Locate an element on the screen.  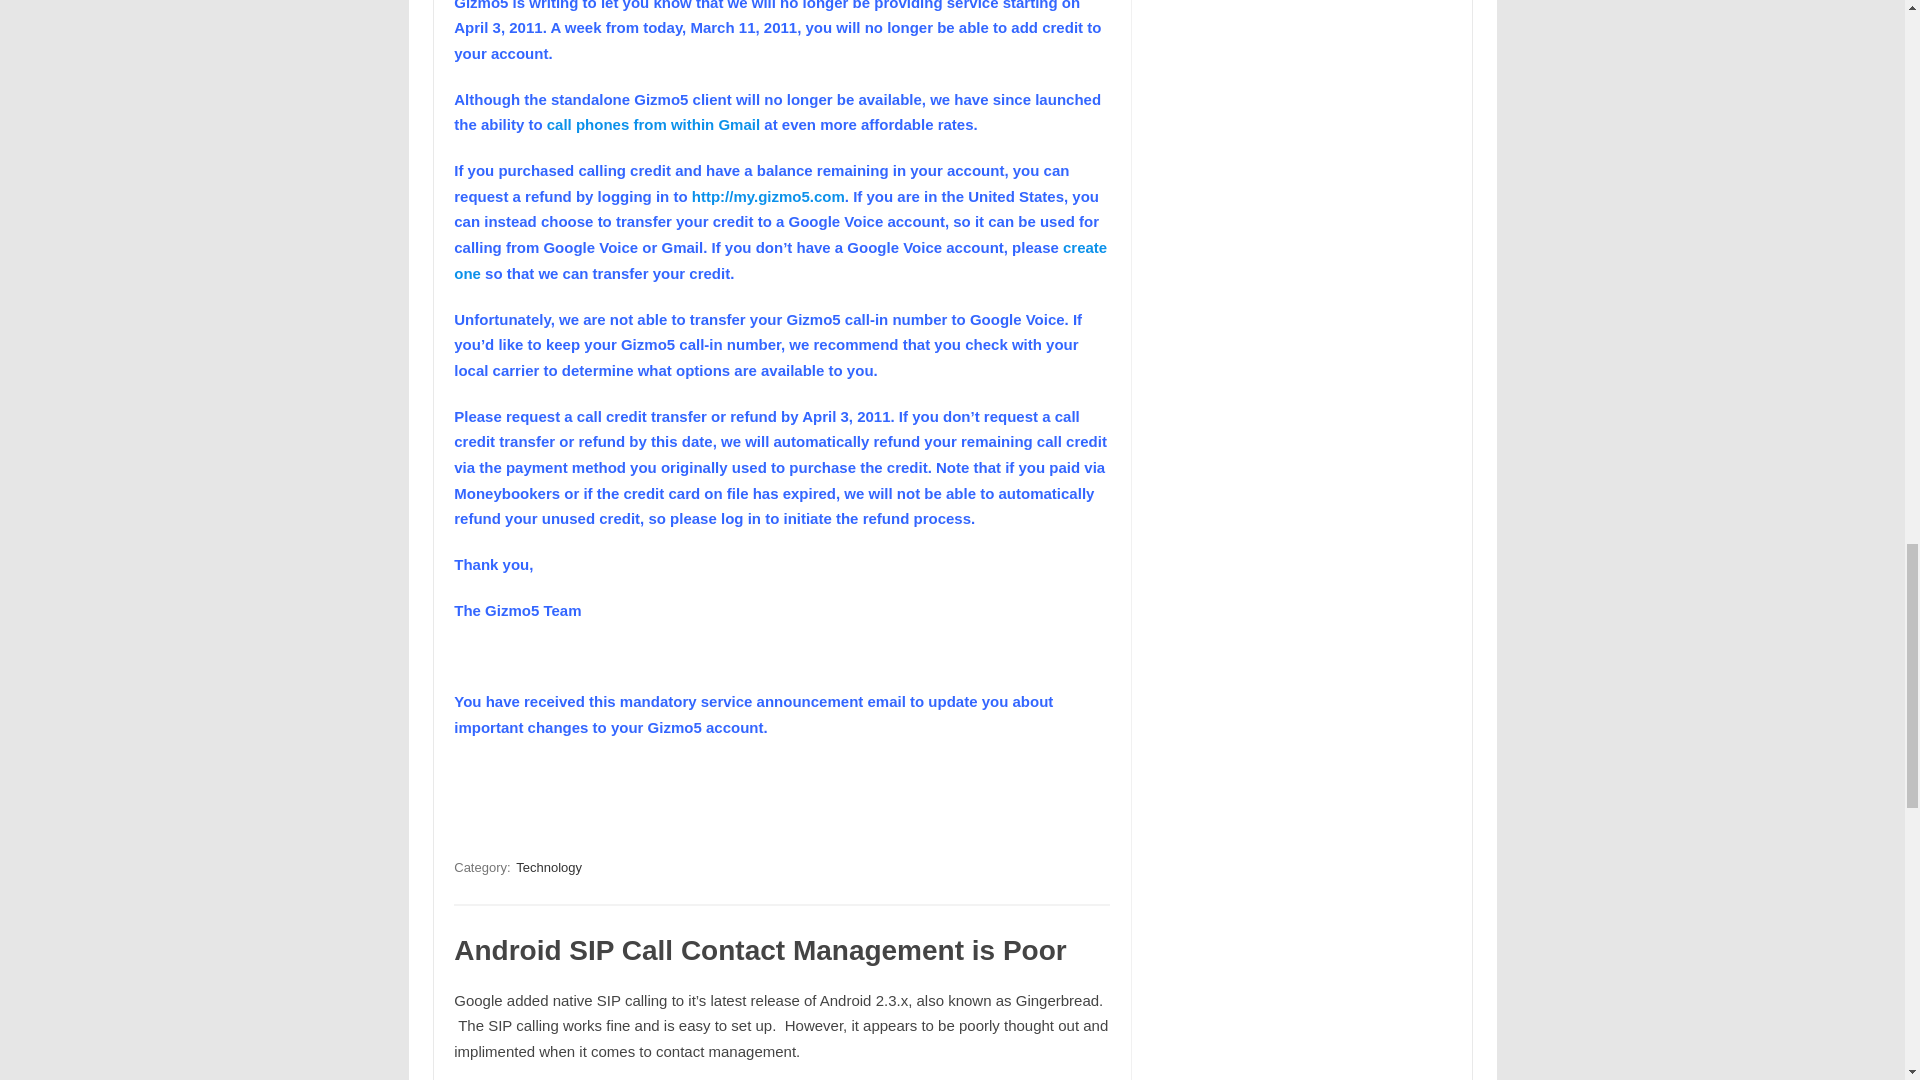
call phones from within Gmail is located at coordinates (654, 124).